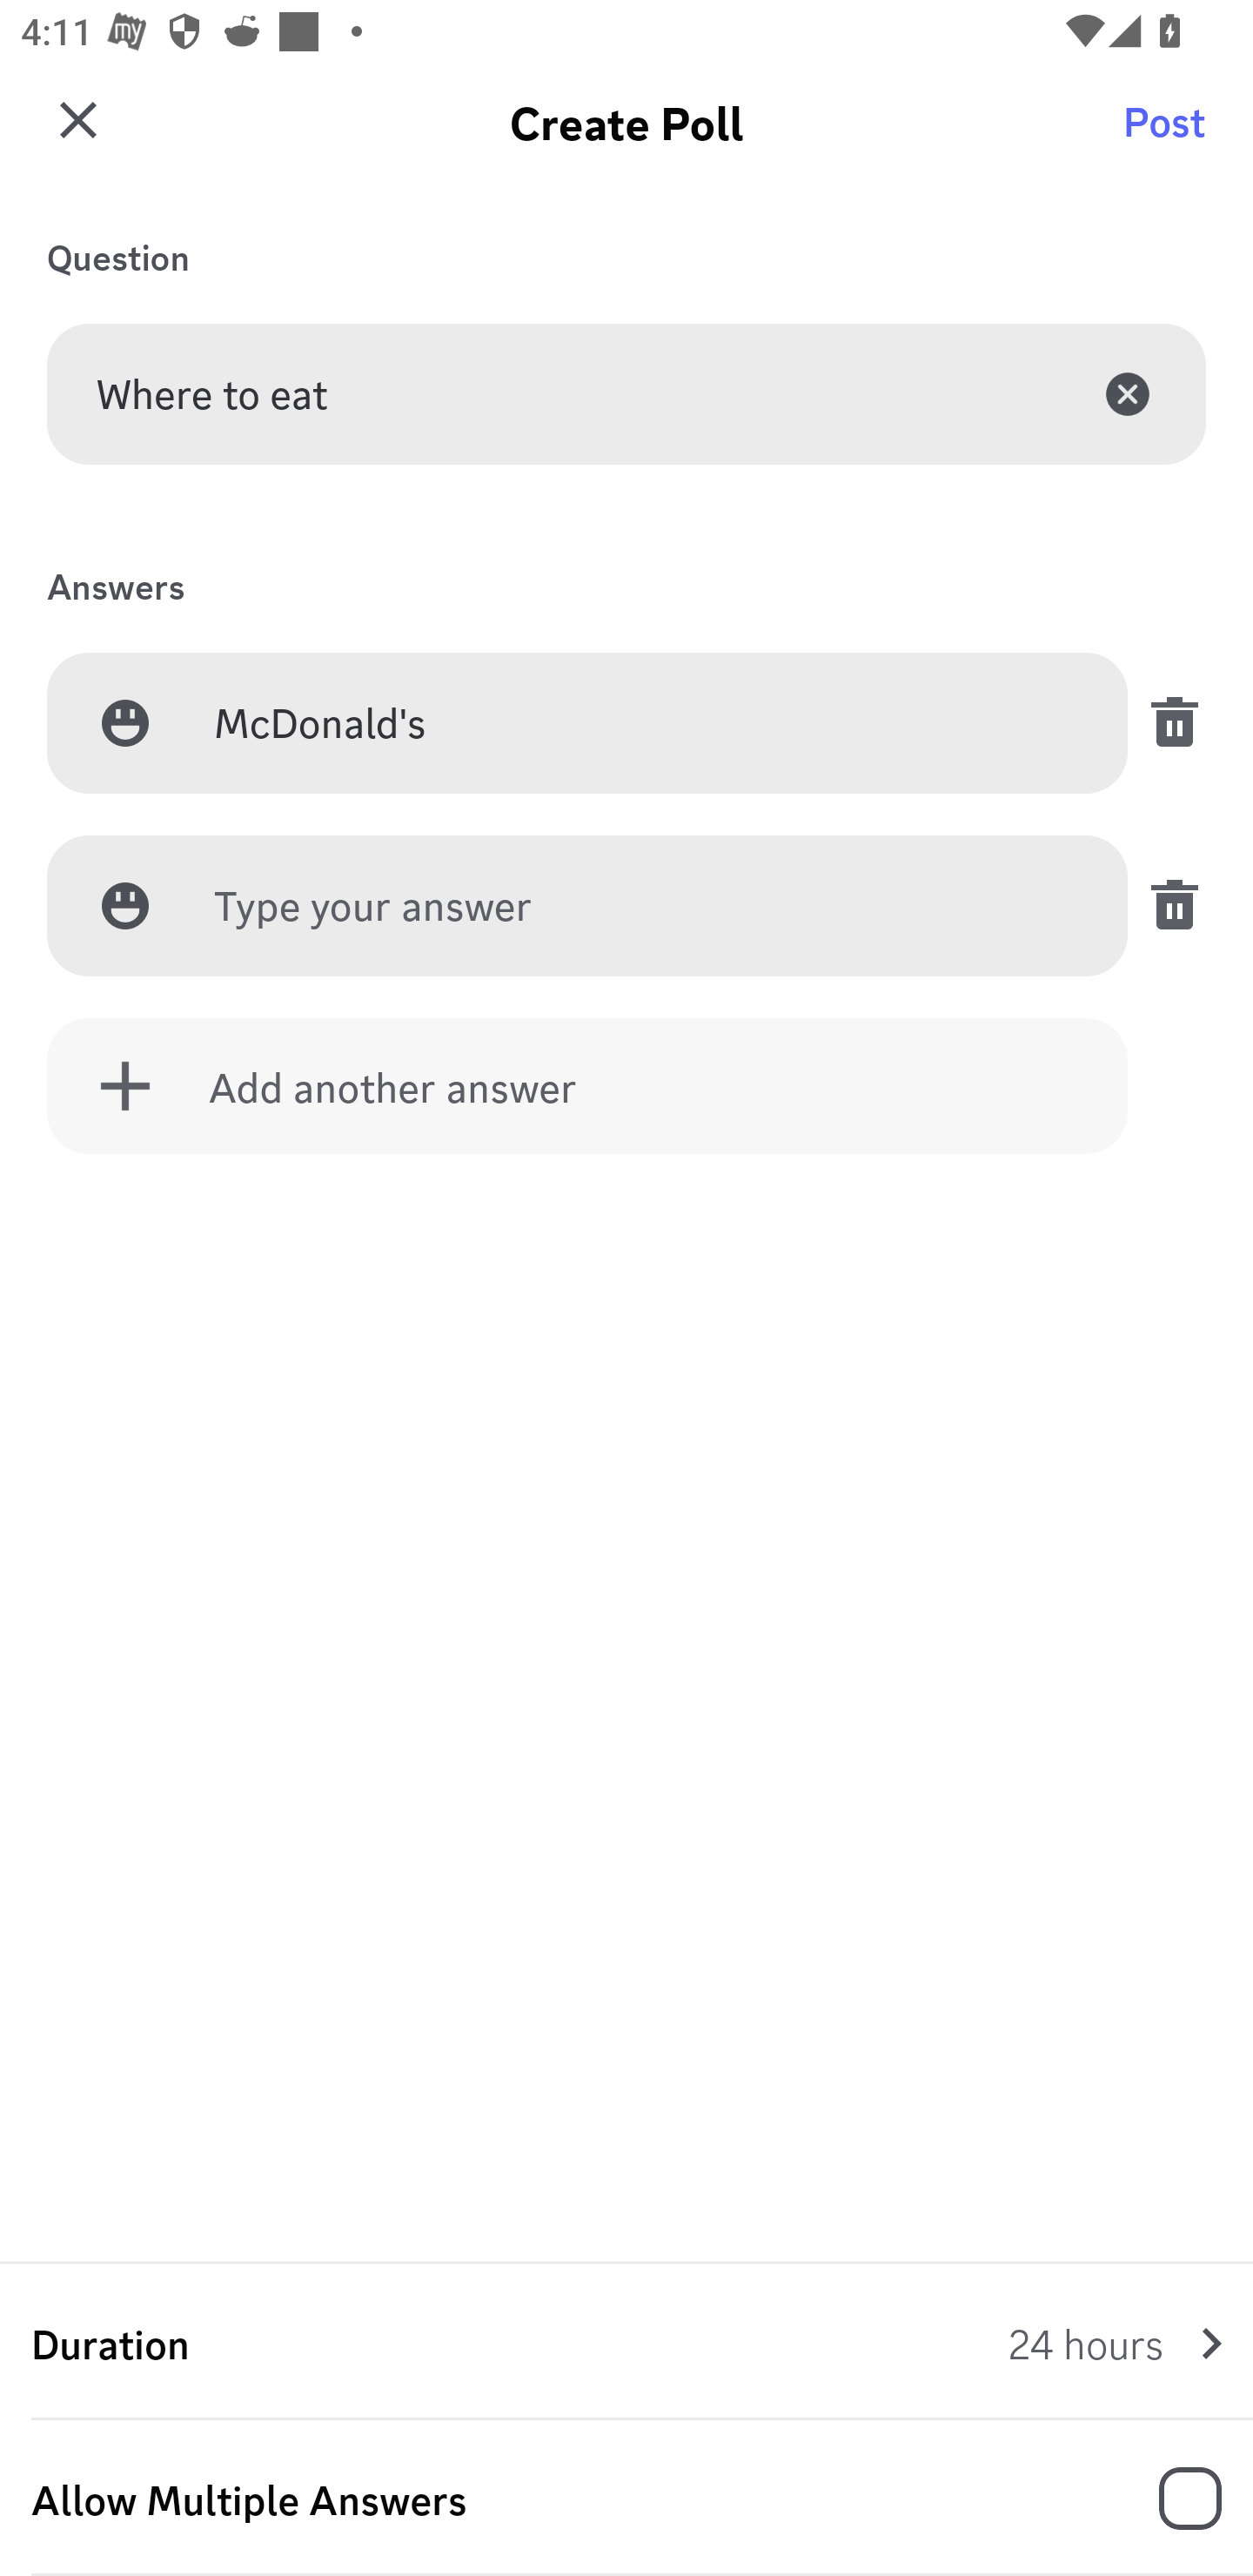 The width and height of the screenshot is (1253, 2576). Describe the element at coordinates (637, 135) in the screenshot. I see `general (channel) general general (channel)` at that location.